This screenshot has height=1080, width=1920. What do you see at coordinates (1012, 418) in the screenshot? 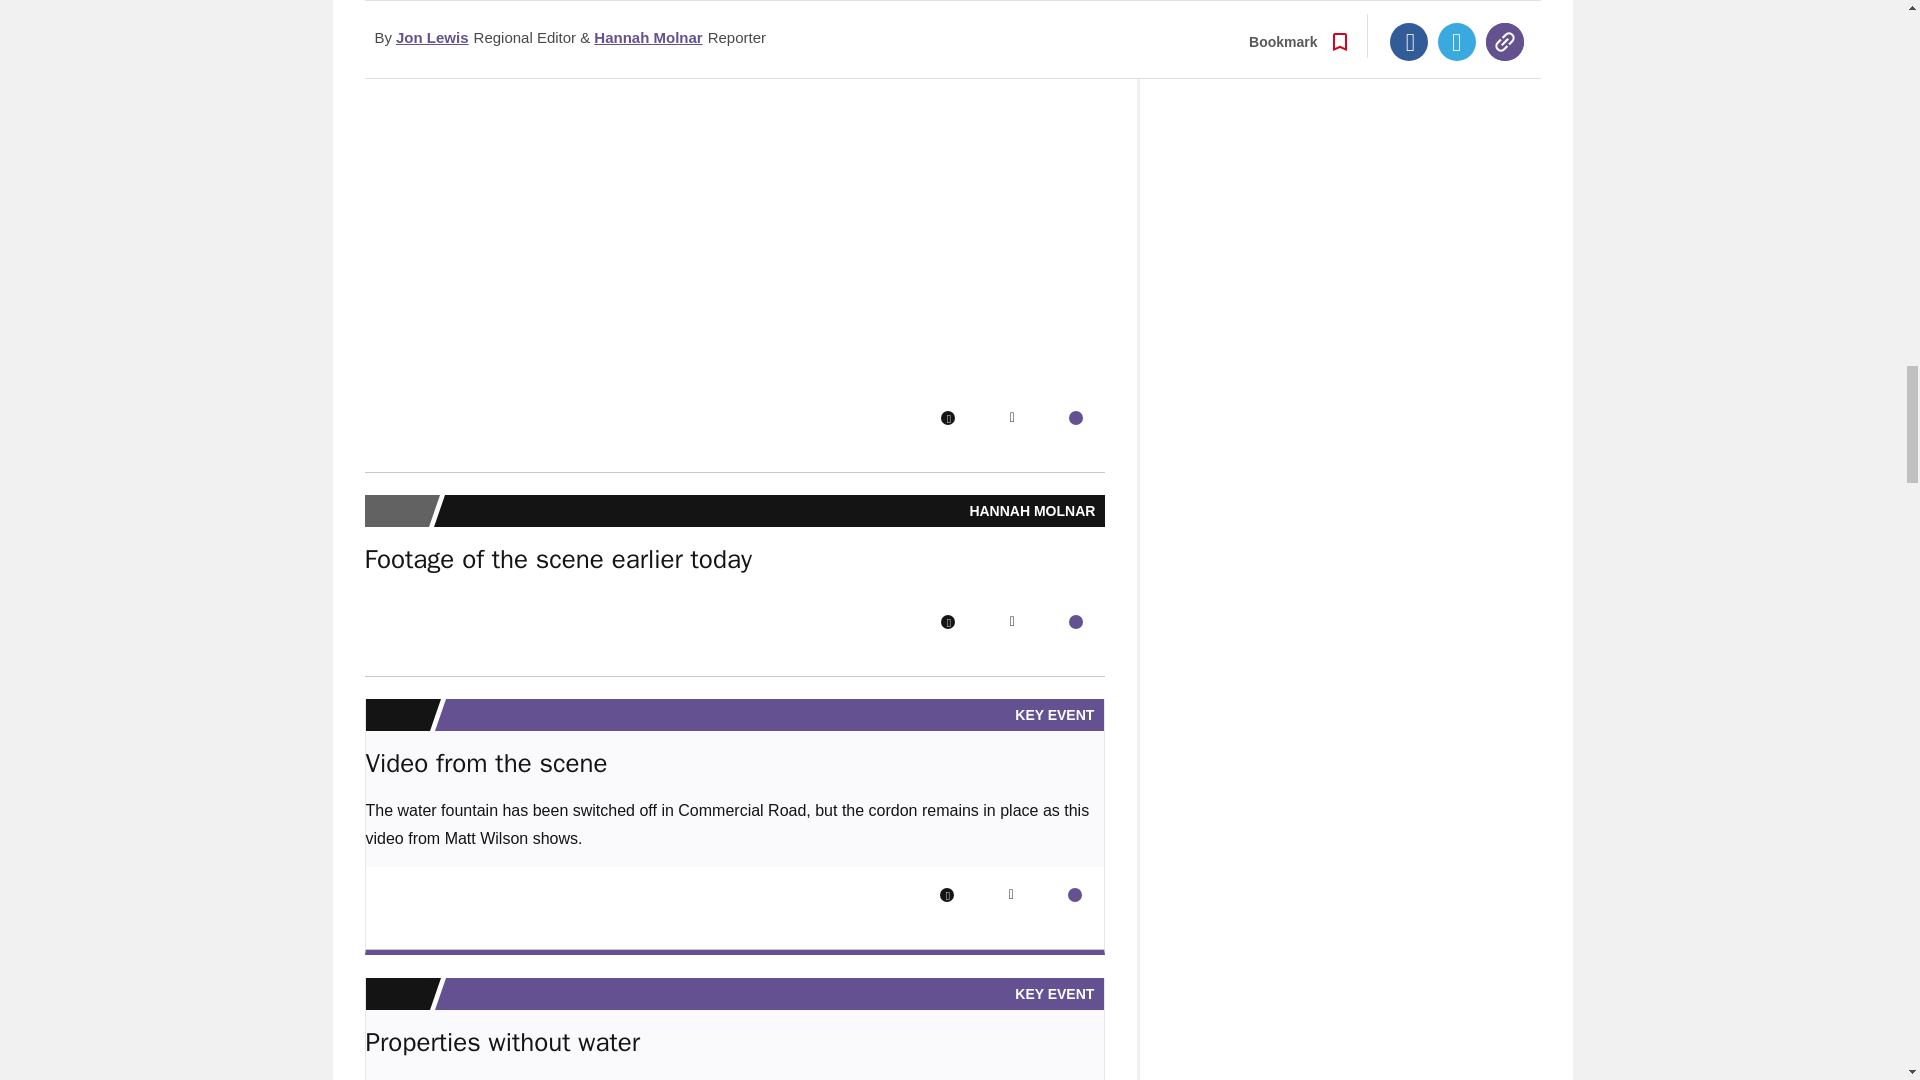
I see `Twitter` at bounding box center [1012, 418].